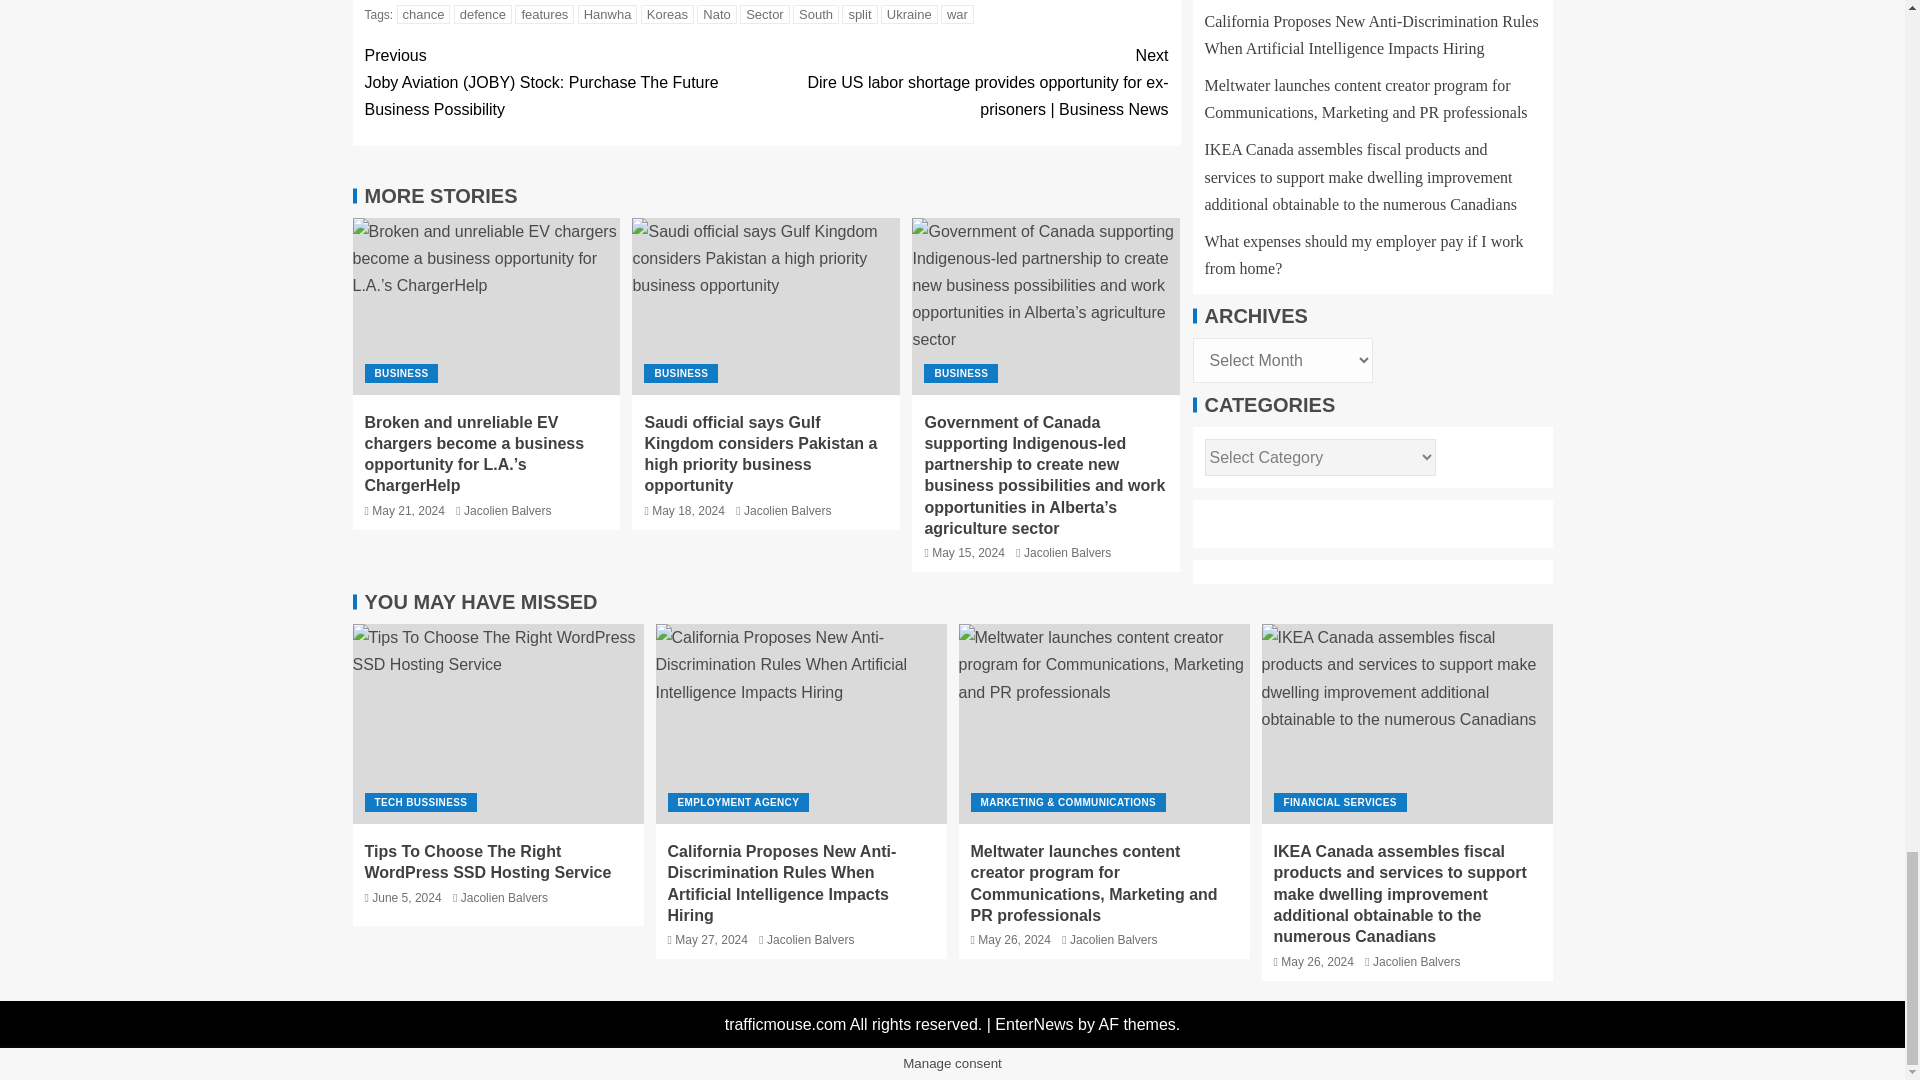 The image size is (1920, 1080). What do you see at coordinates (424, 14) in the screenshot?
I see `chance` at bounding box center [424, 14].